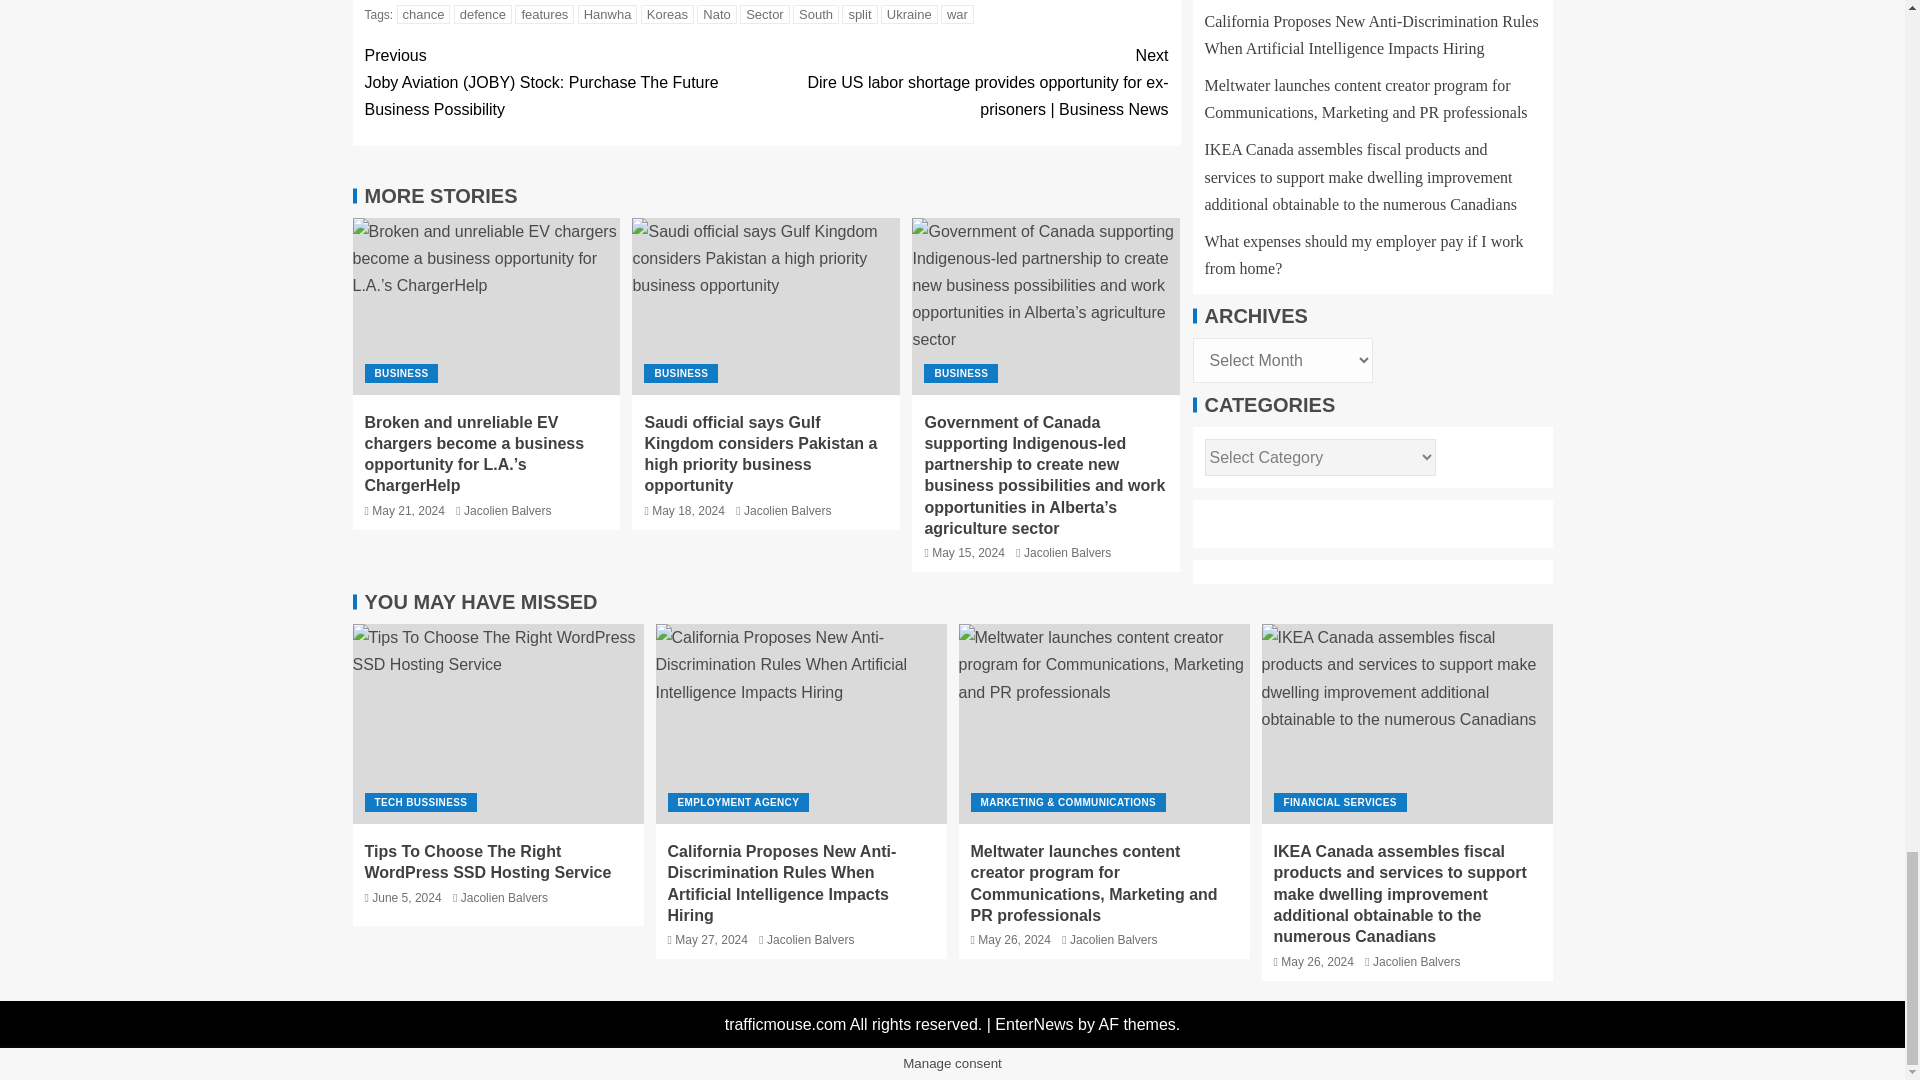 The image size is (1920, 1080). What do you see at coordinates (424, 14) in the screenshot?
I see `chance` at bounding box center [424, 14].